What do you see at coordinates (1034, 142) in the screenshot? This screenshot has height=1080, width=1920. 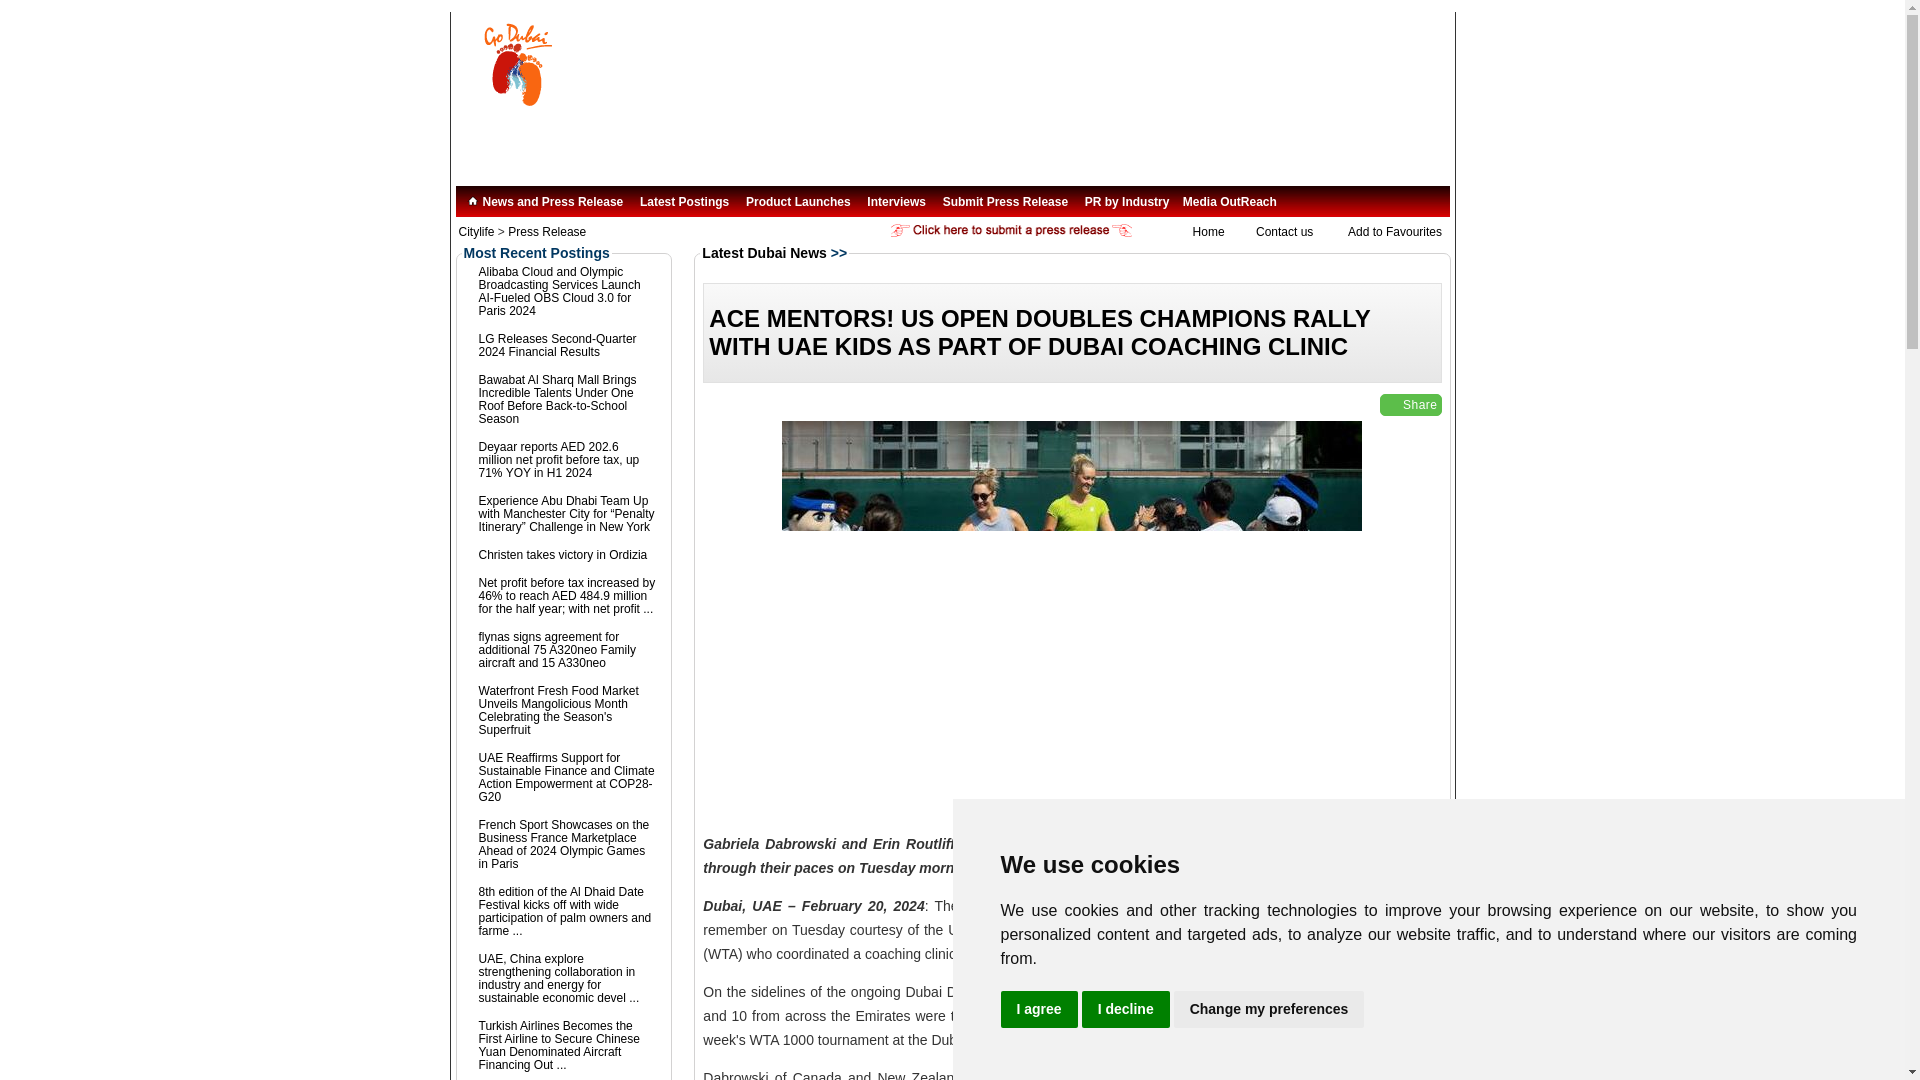 I see `TOURS` at bounding box center [1034, 142].